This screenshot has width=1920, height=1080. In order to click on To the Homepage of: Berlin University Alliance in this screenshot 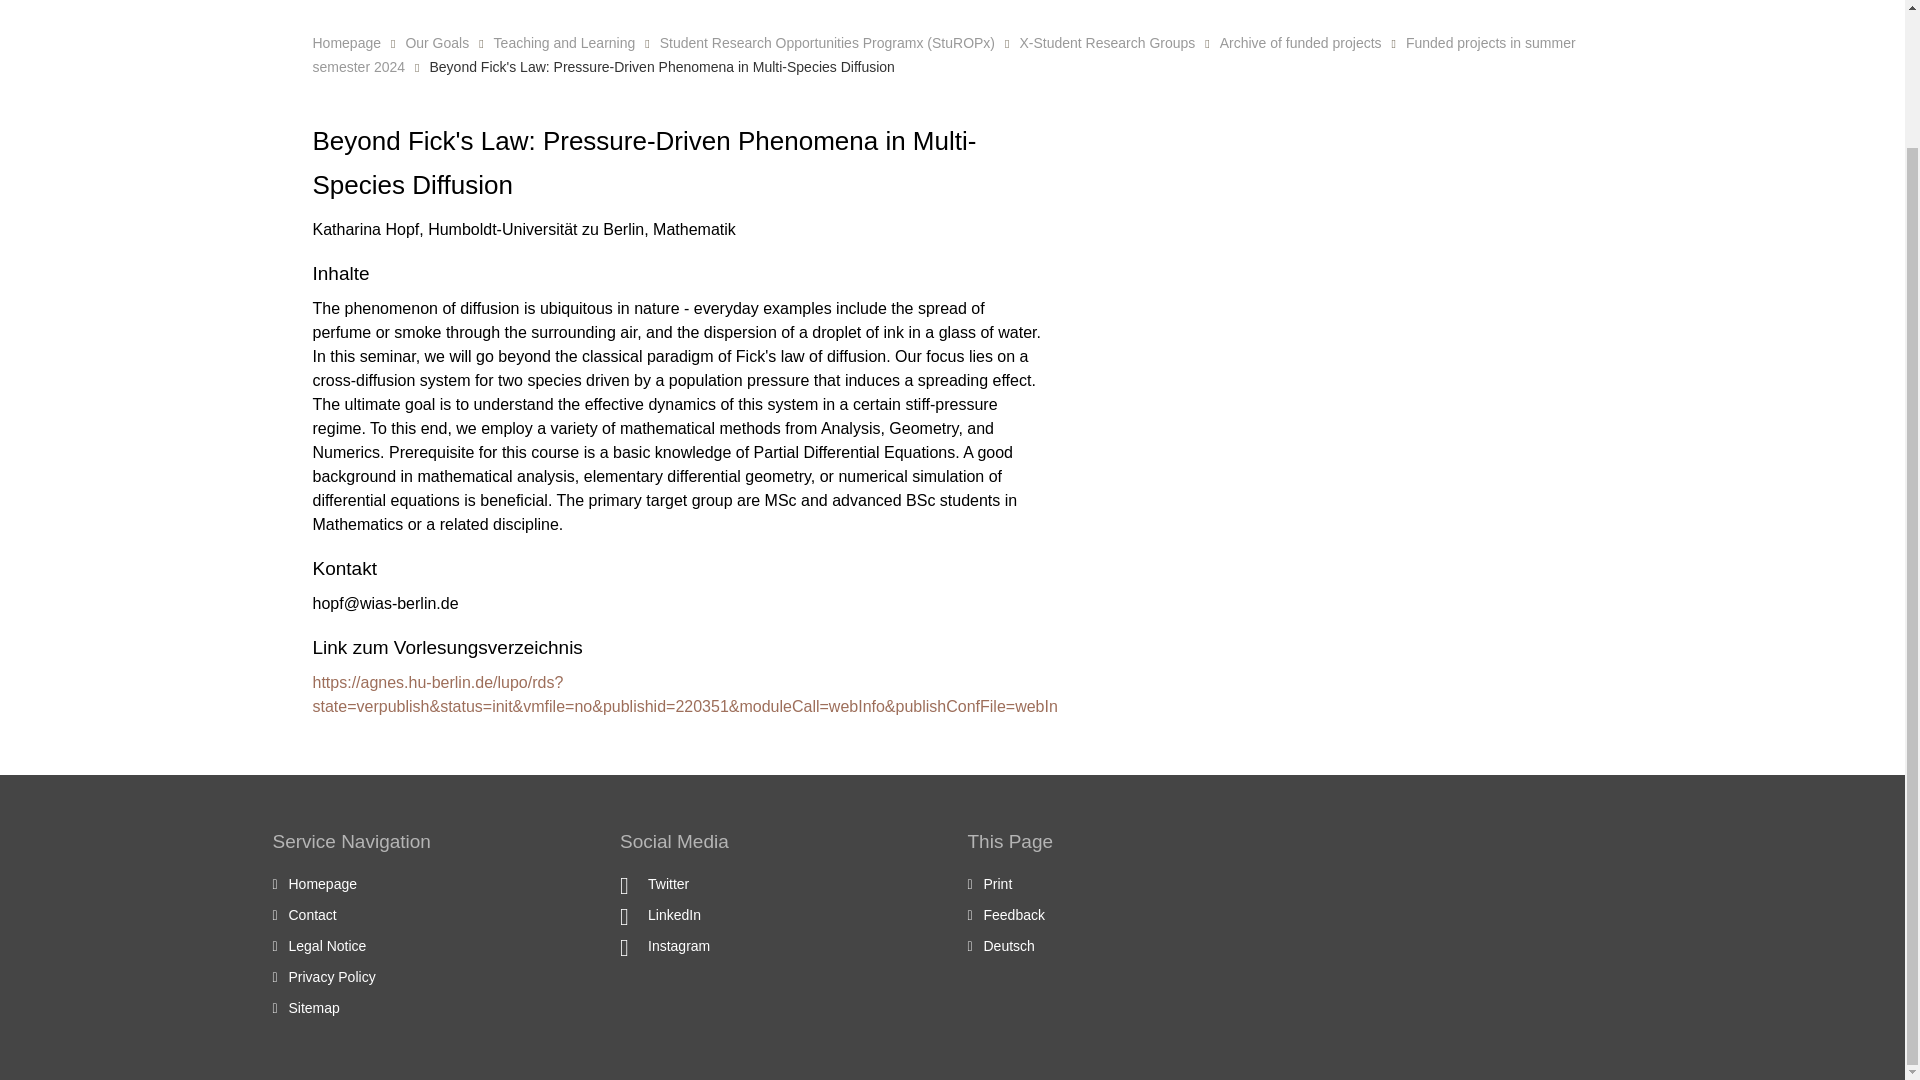, I will do `click(322, 884)`.